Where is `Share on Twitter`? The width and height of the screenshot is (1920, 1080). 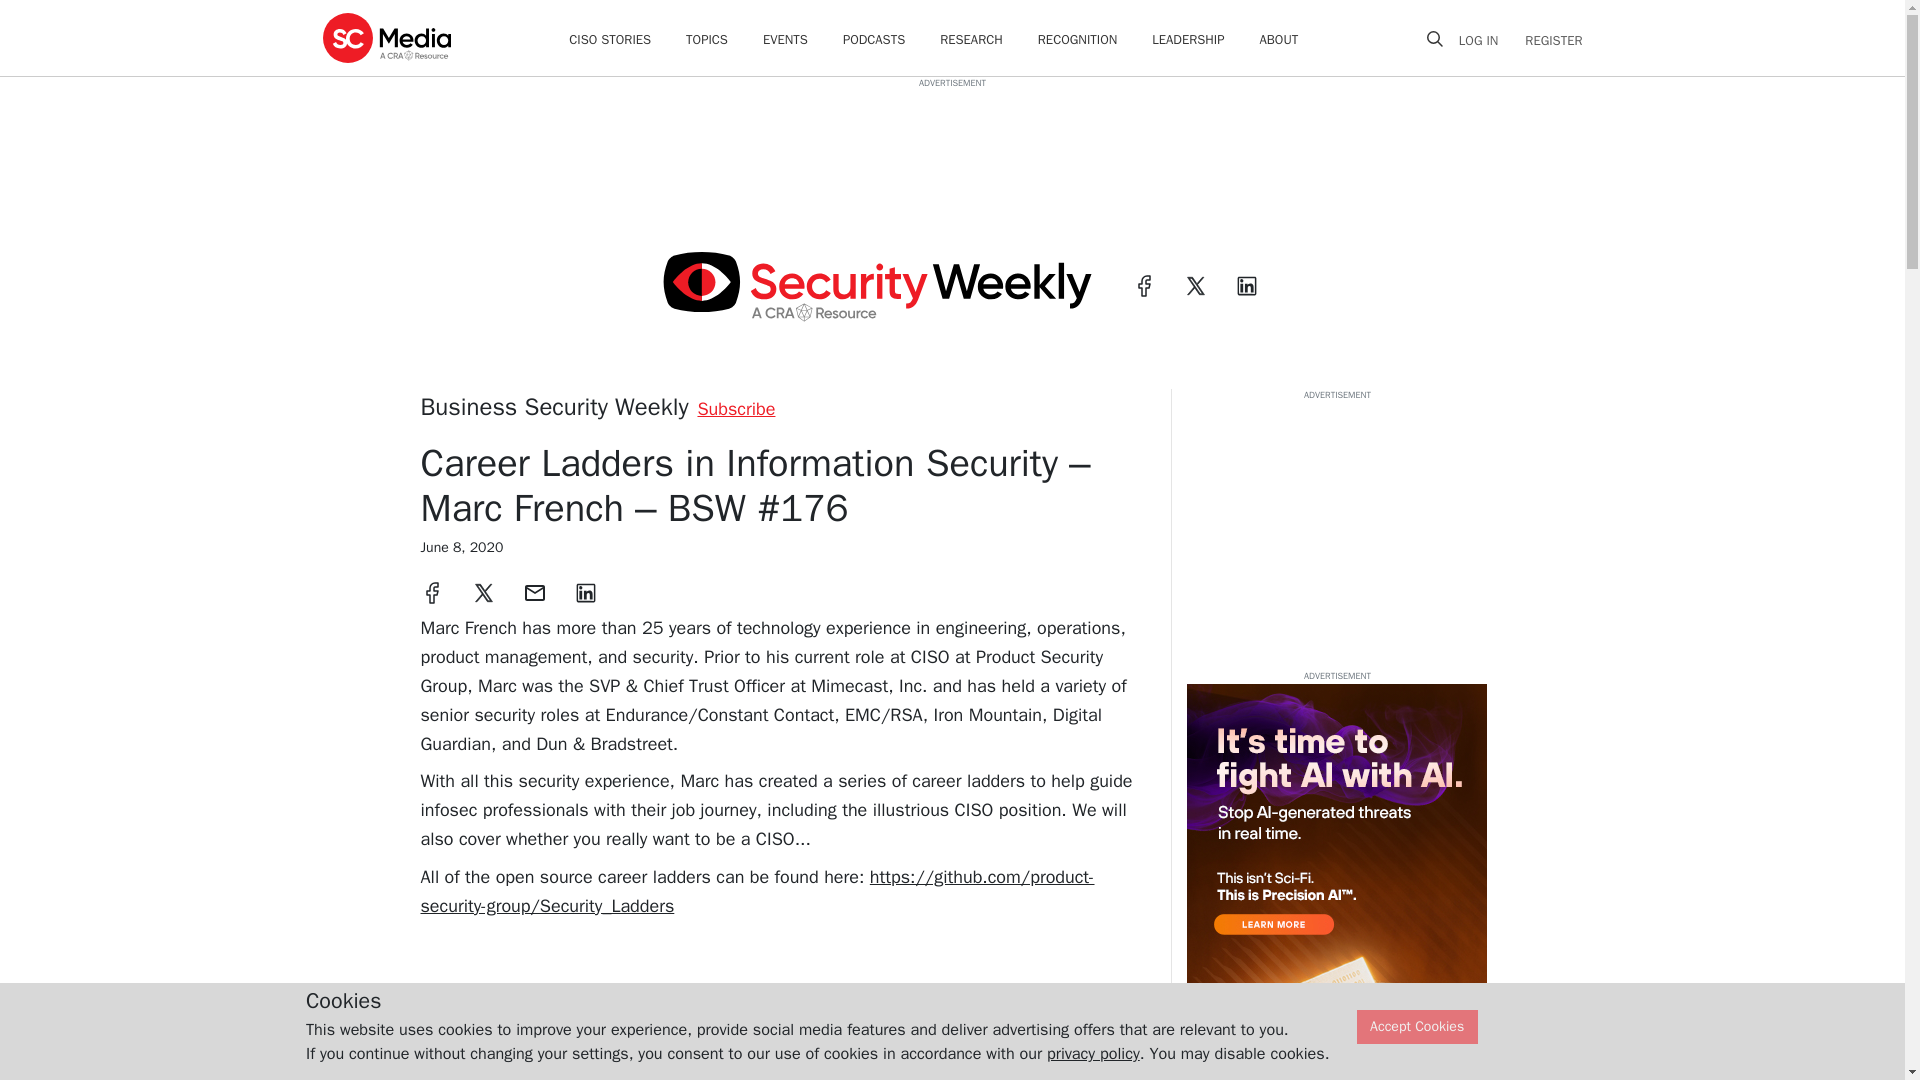
Share on Twitter is located at coordinates (484, 592).